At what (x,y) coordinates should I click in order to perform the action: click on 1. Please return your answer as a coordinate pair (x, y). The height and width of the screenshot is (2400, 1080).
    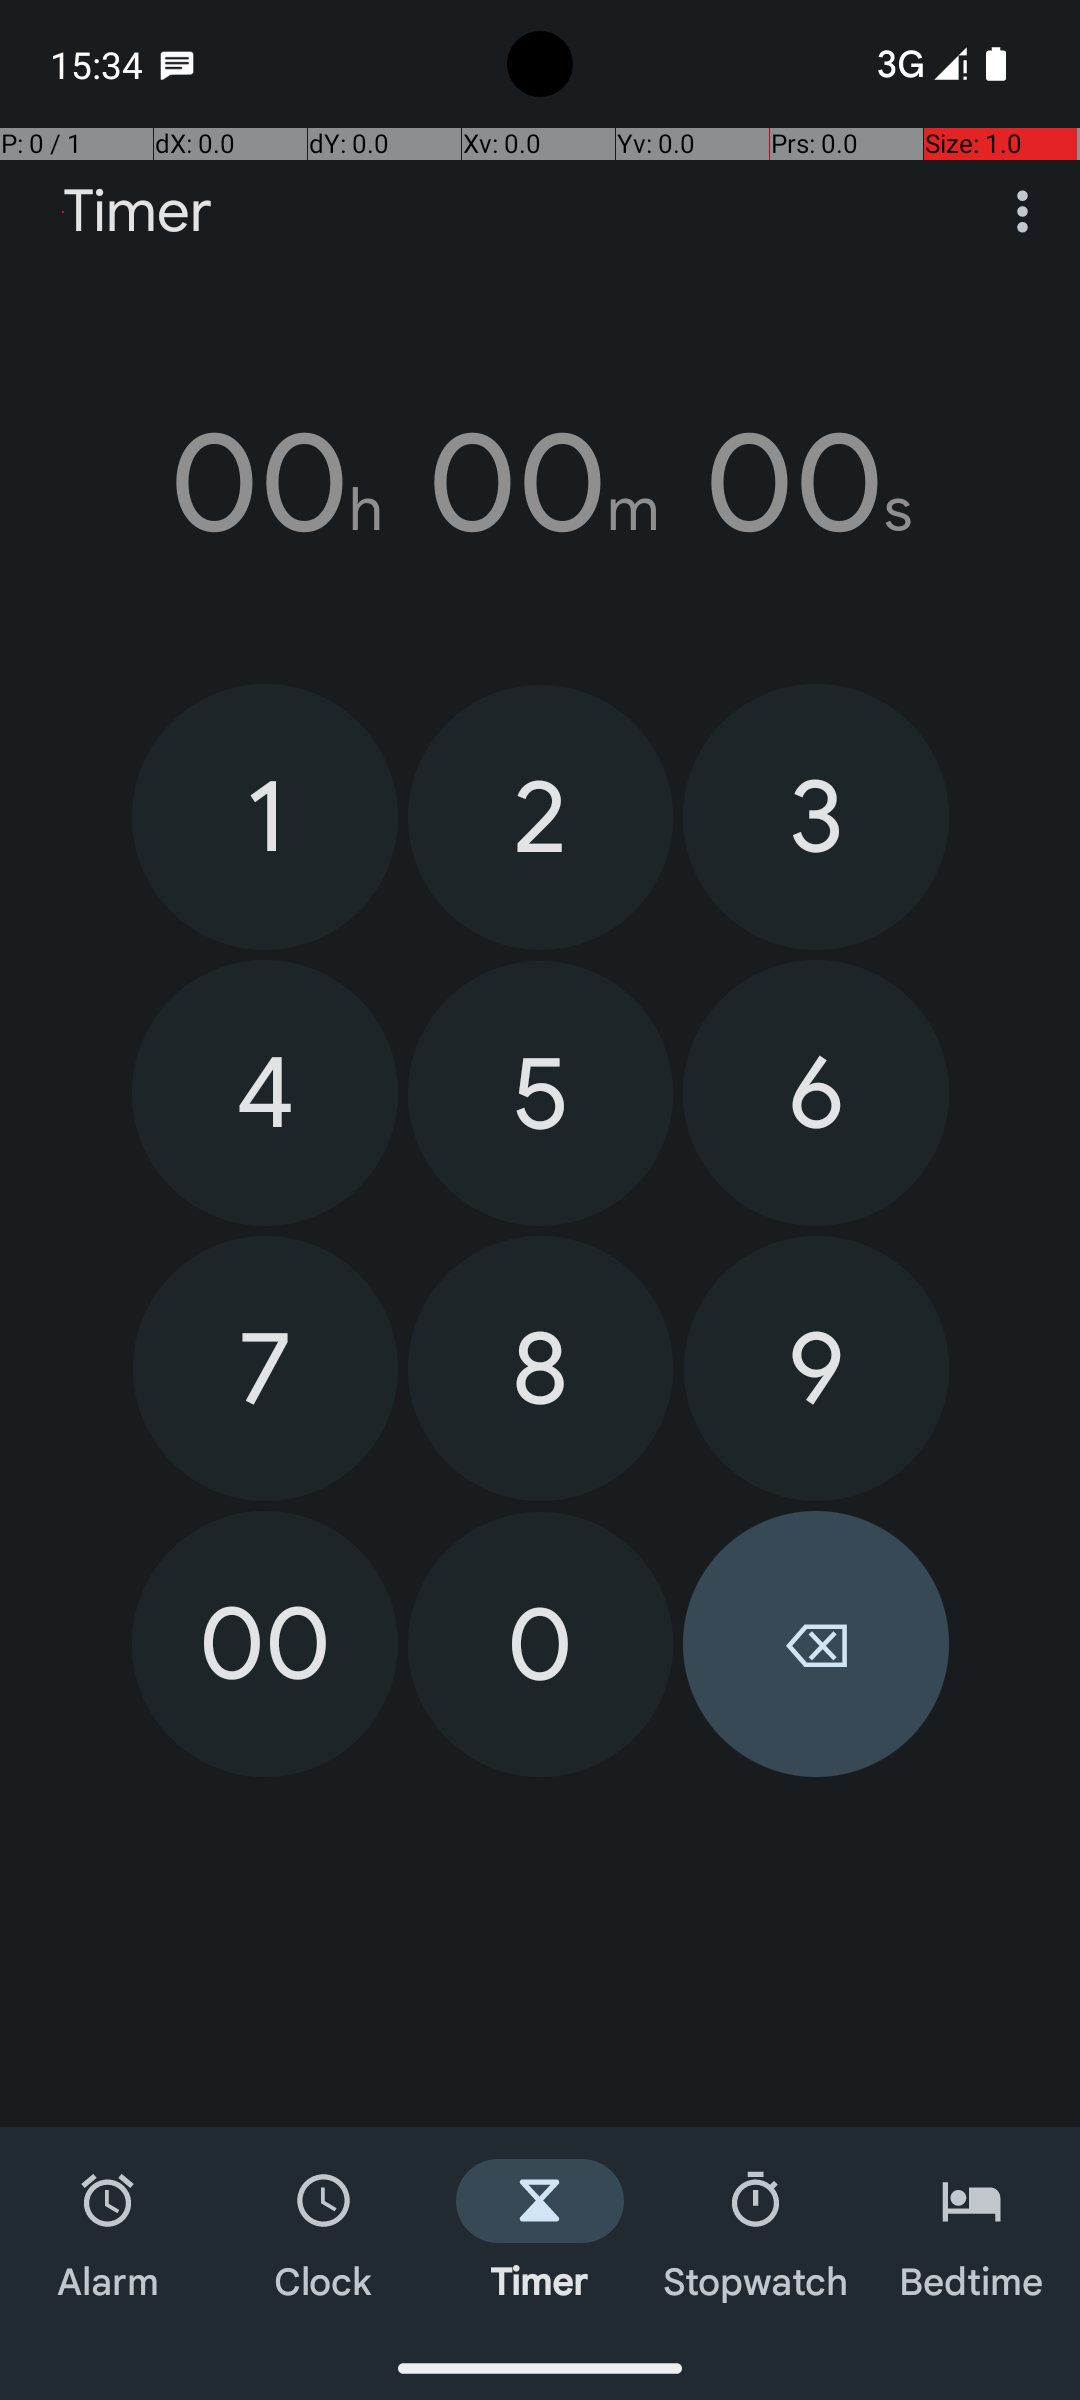
    Looking at the image, I should click on (265, 816).